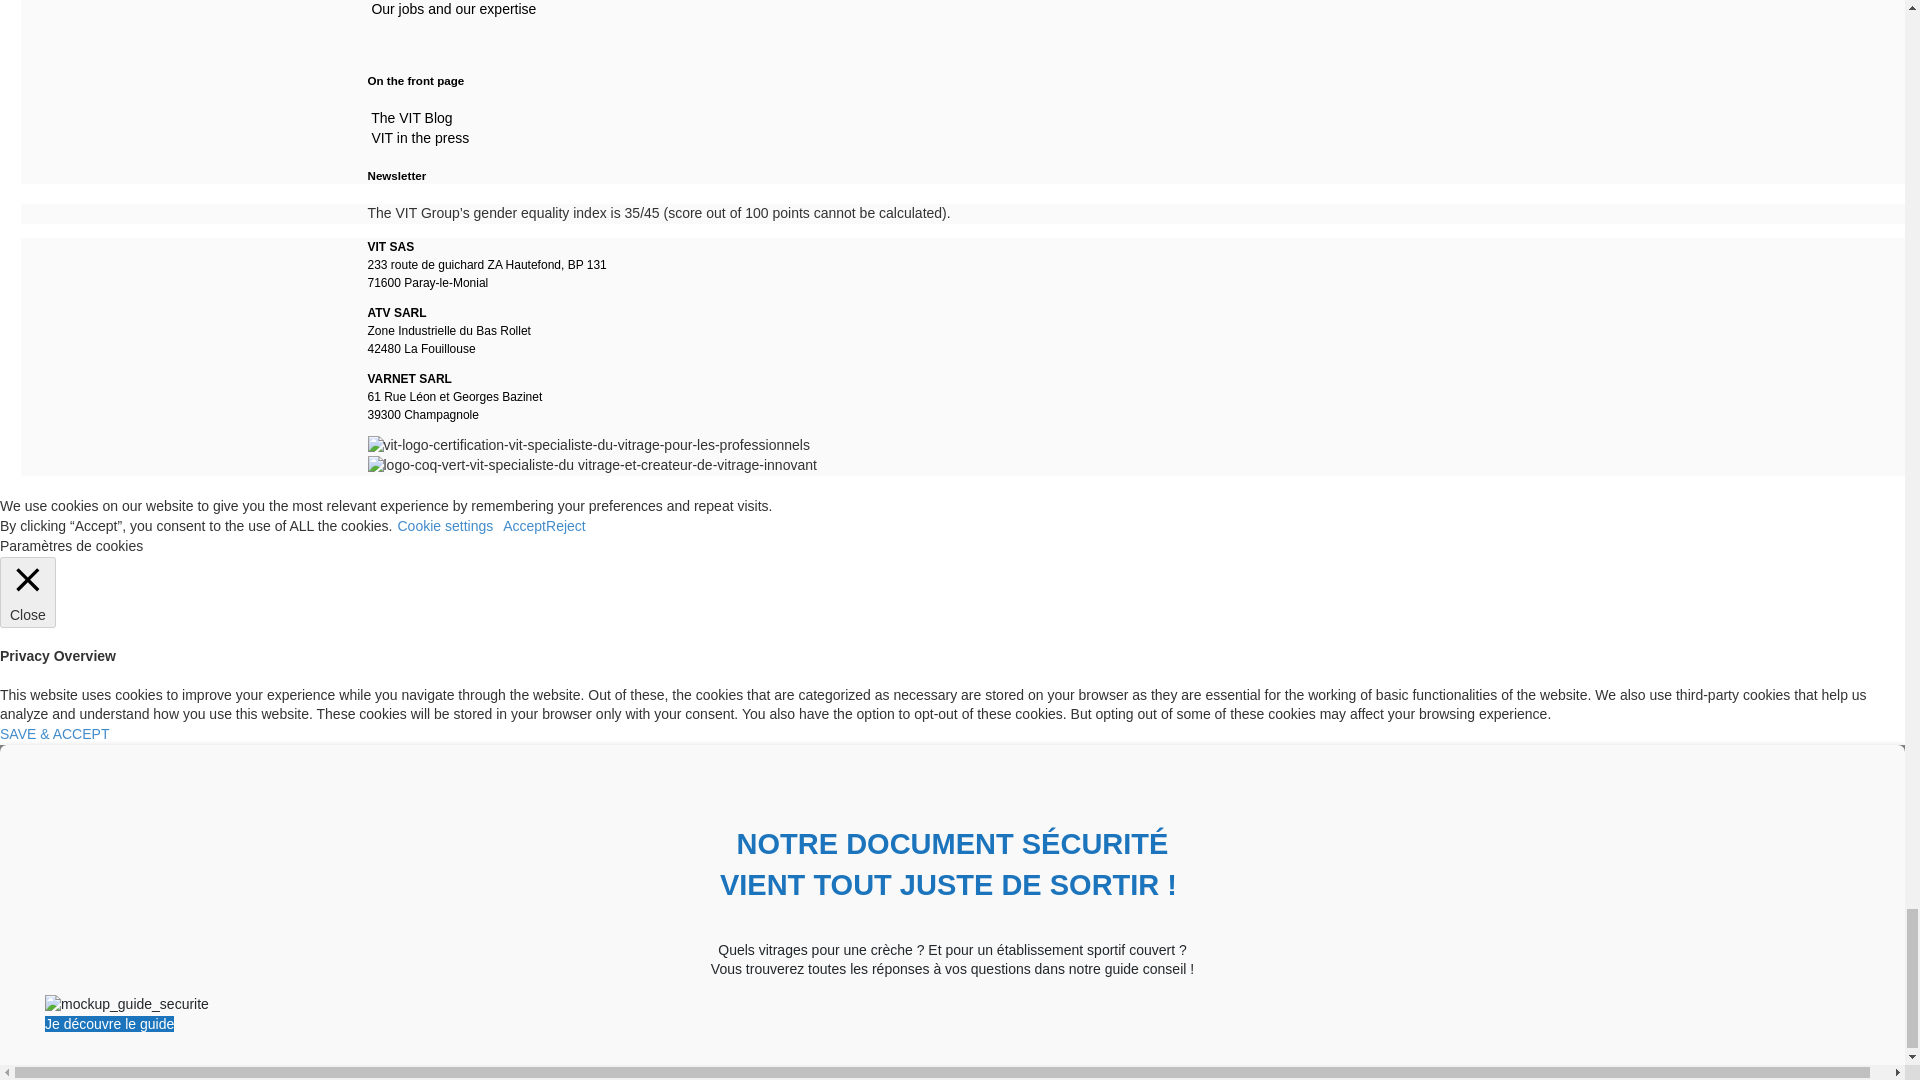  I want to click on Je vais sur le configurateur, so click(109, 1024).